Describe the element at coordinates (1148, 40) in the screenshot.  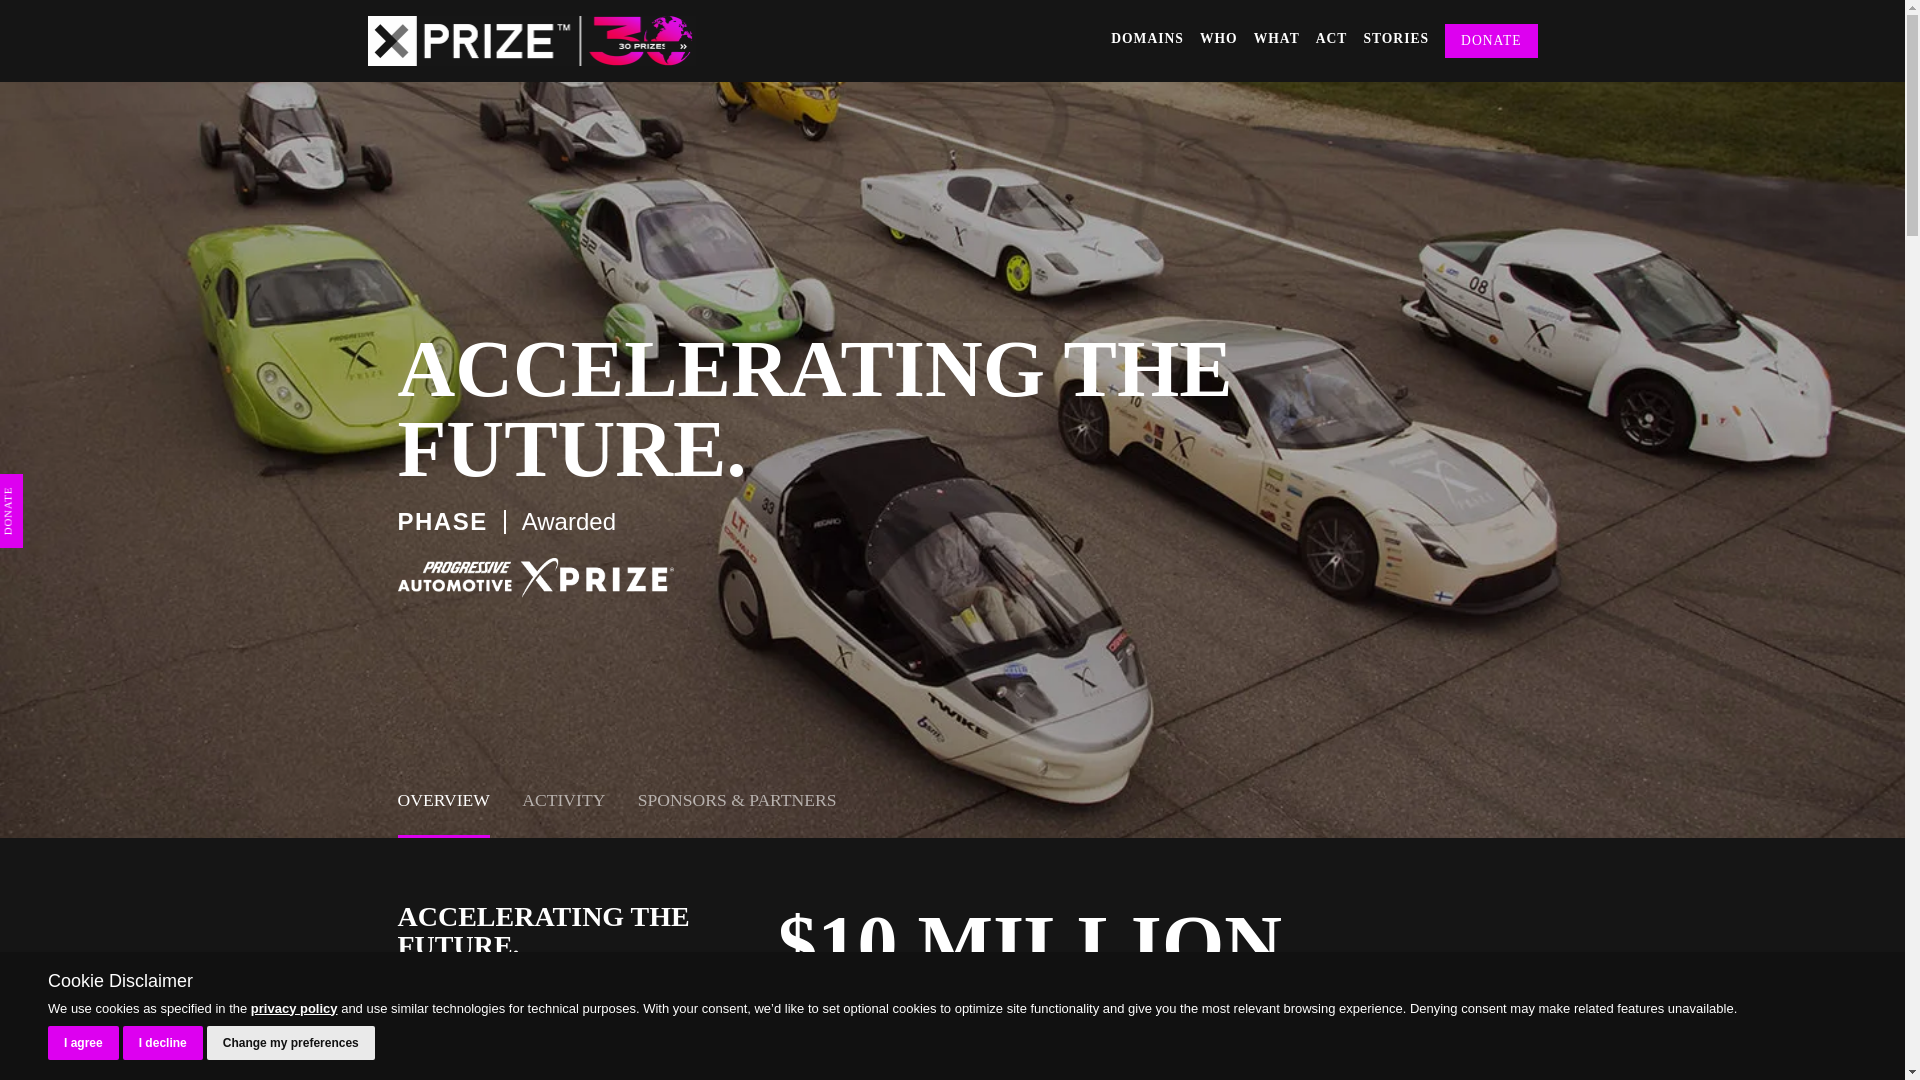
I see `DOMAINS` at that location.